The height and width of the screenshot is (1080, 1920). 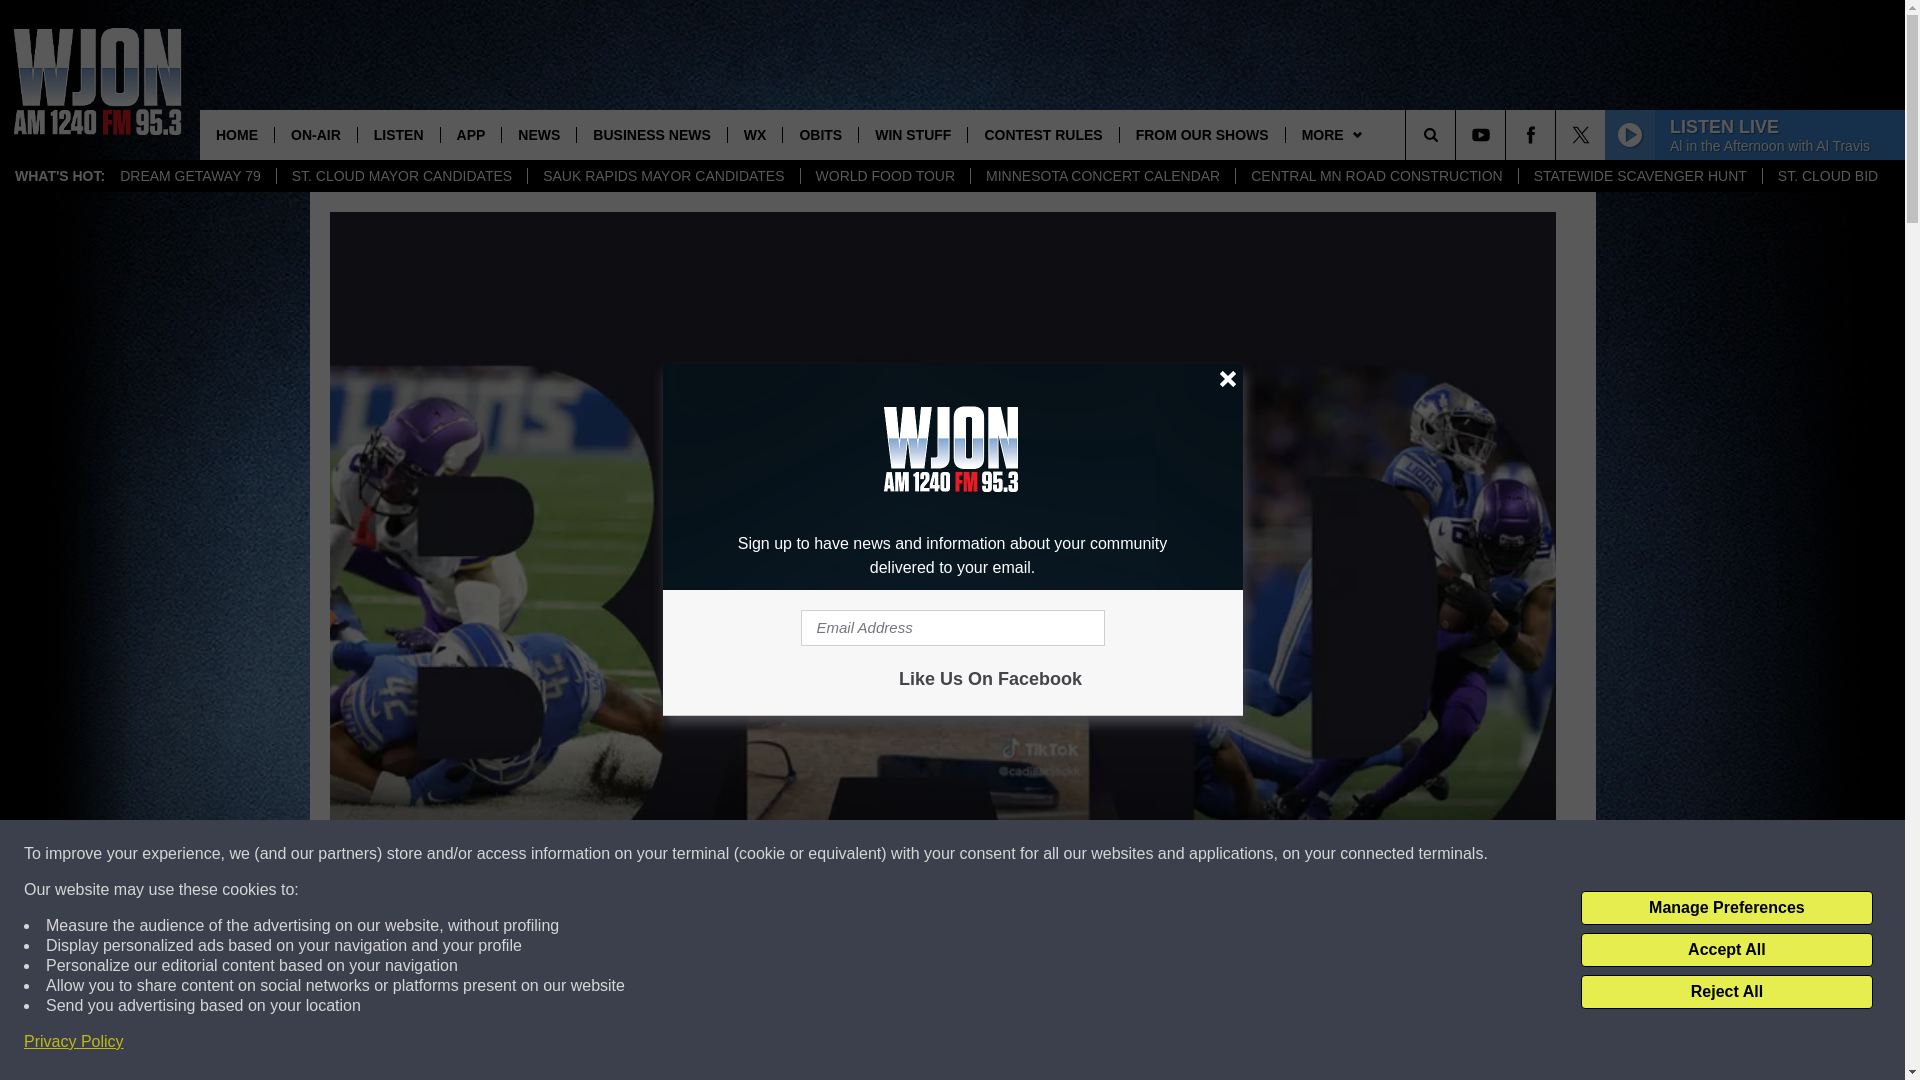 What do you see at coordinates (1726, 992) in the screenshot?
I see `Reject All` at bounding box center [1726, 992].